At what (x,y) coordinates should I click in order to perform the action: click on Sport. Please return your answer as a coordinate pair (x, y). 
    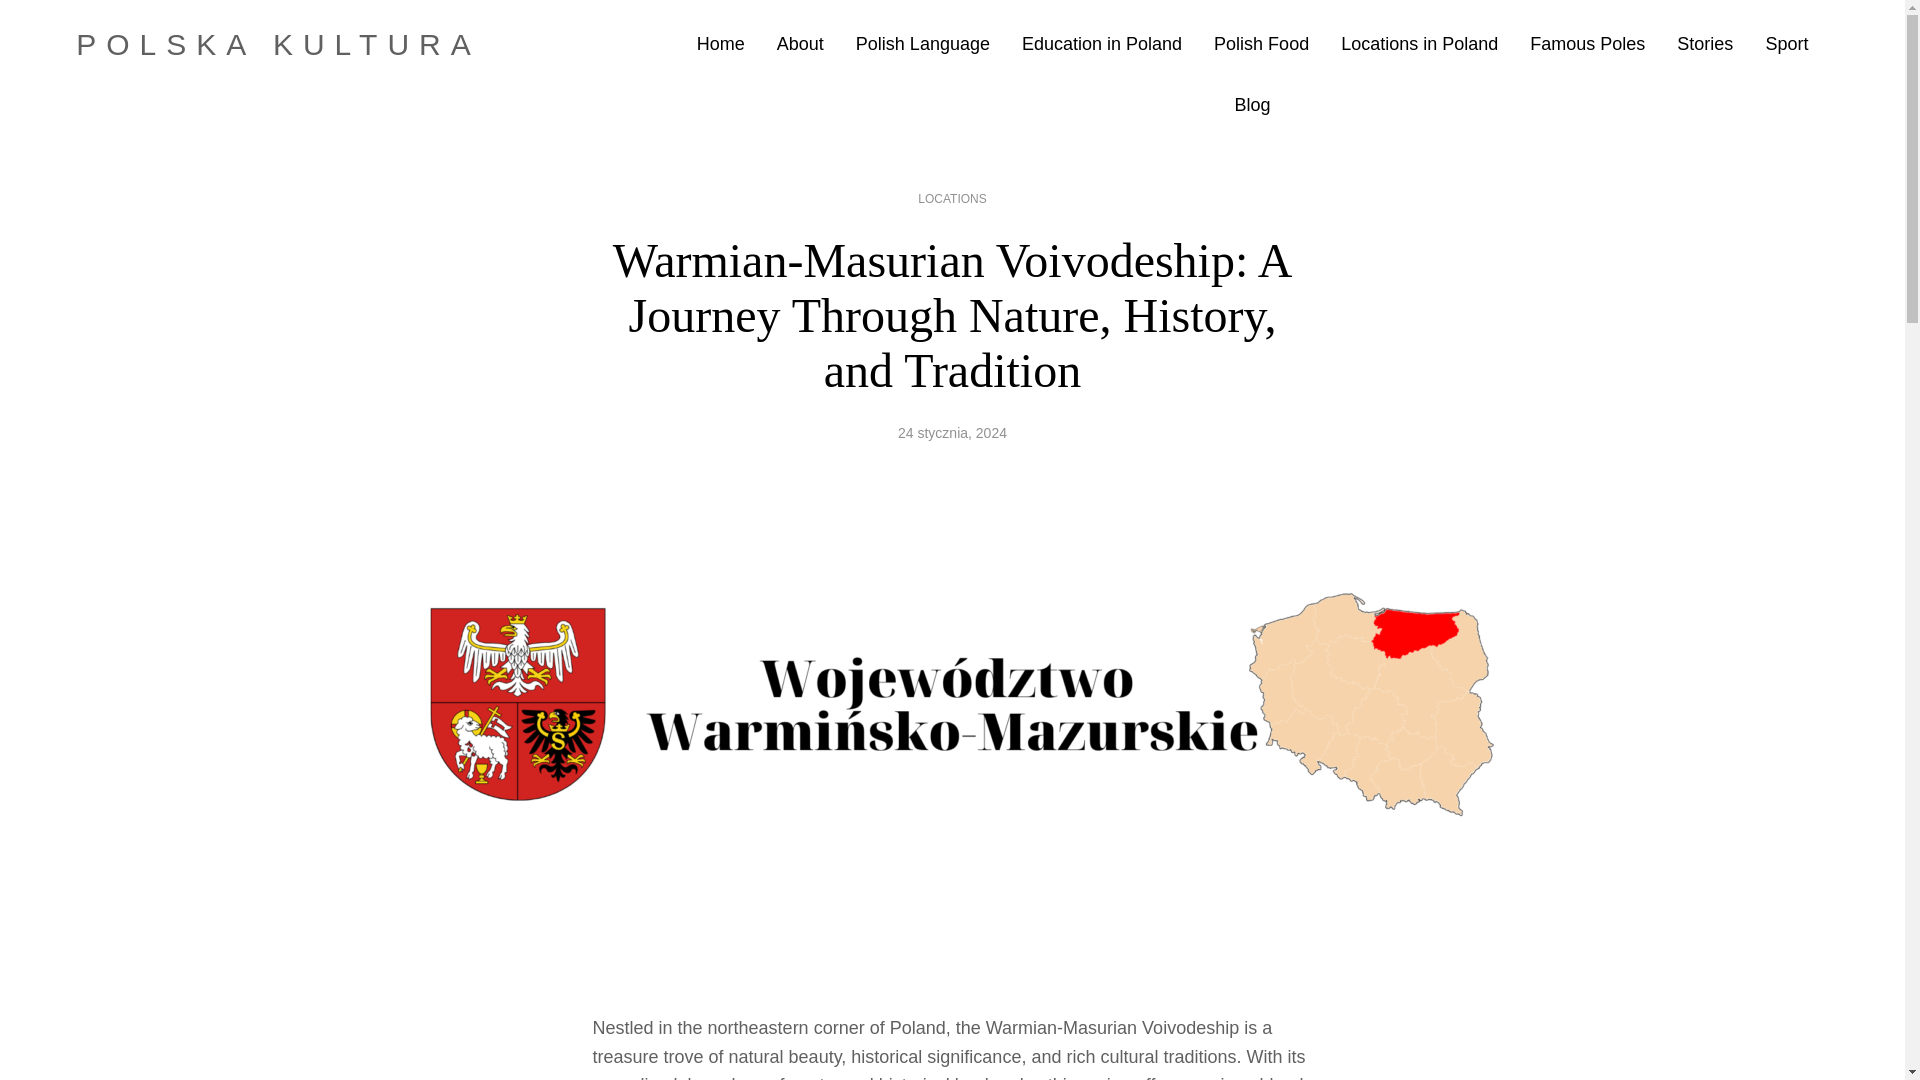
    Looking at the image, I should click on (1786, 44).